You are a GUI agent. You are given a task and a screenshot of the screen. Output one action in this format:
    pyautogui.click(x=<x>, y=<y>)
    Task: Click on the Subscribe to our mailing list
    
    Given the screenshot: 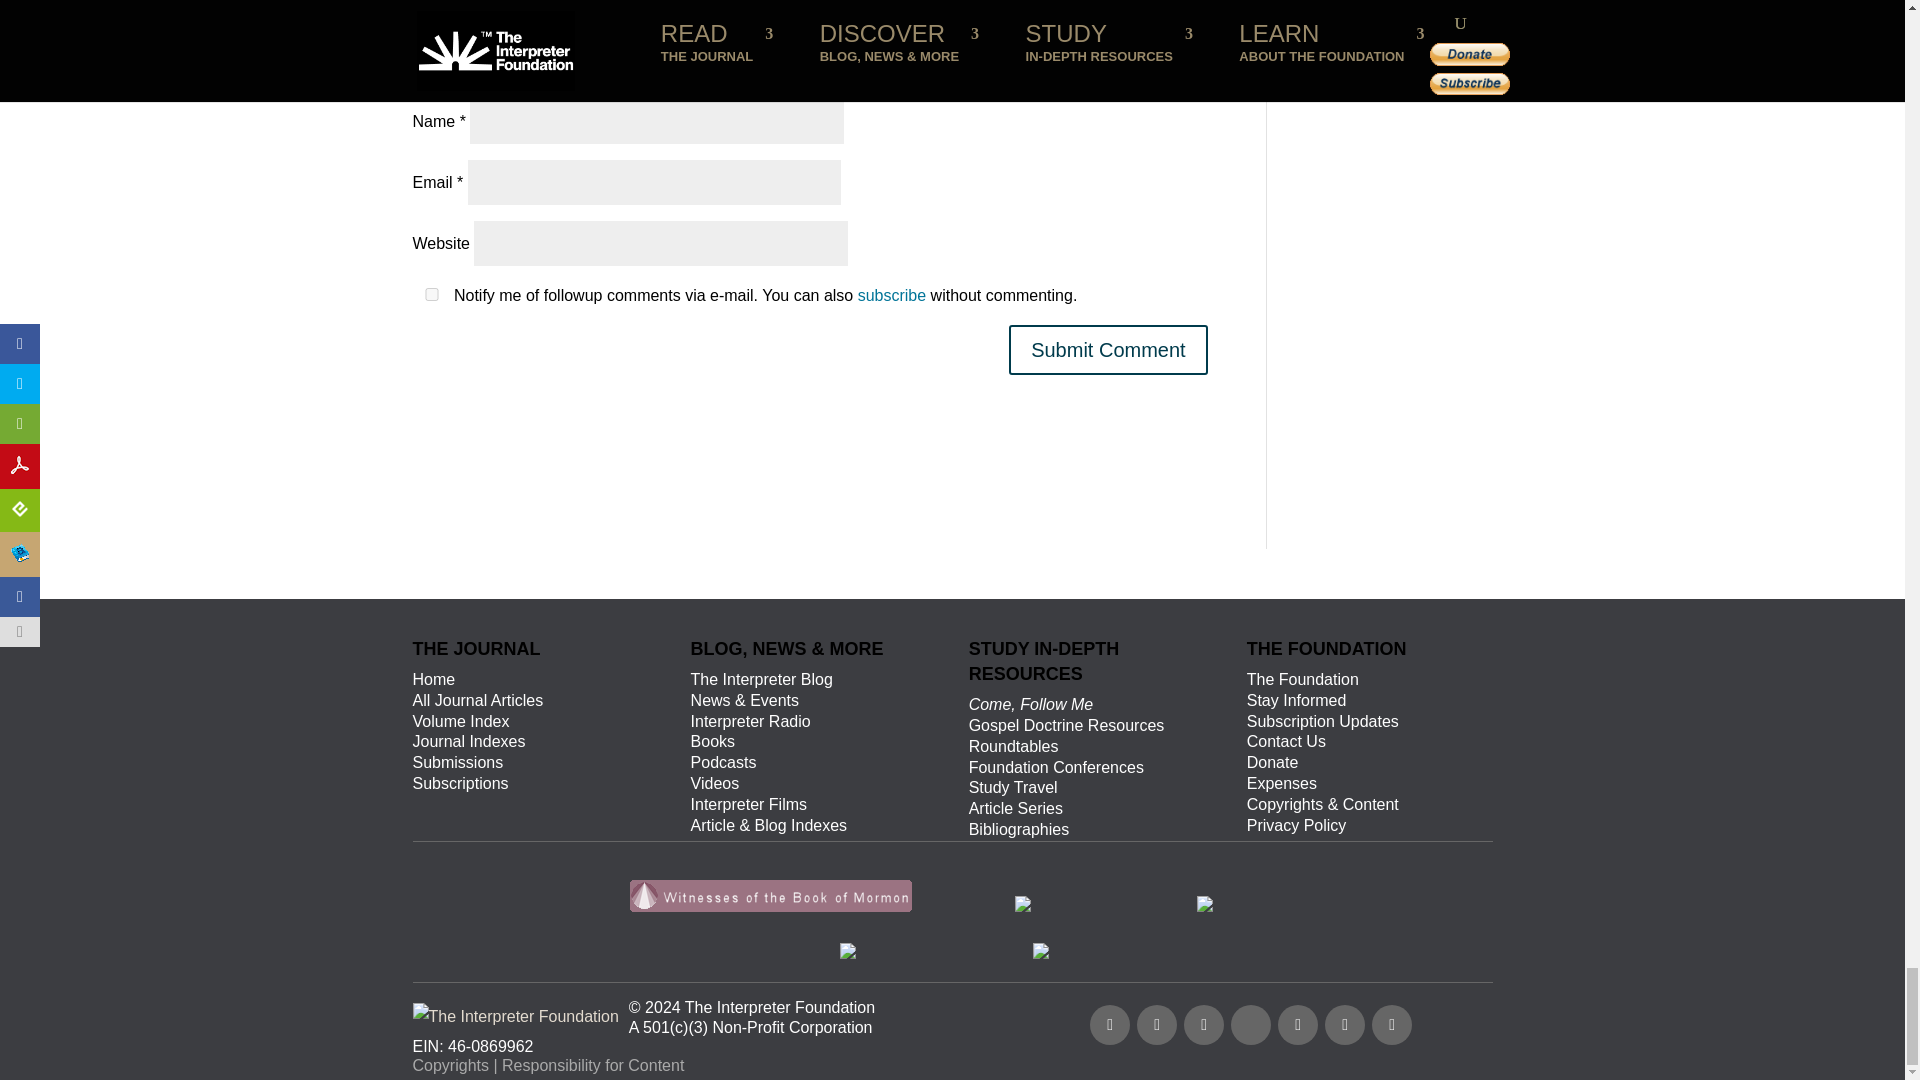 What is the action you would take?
    pyautogui.click(x=1392, y=1025)
    